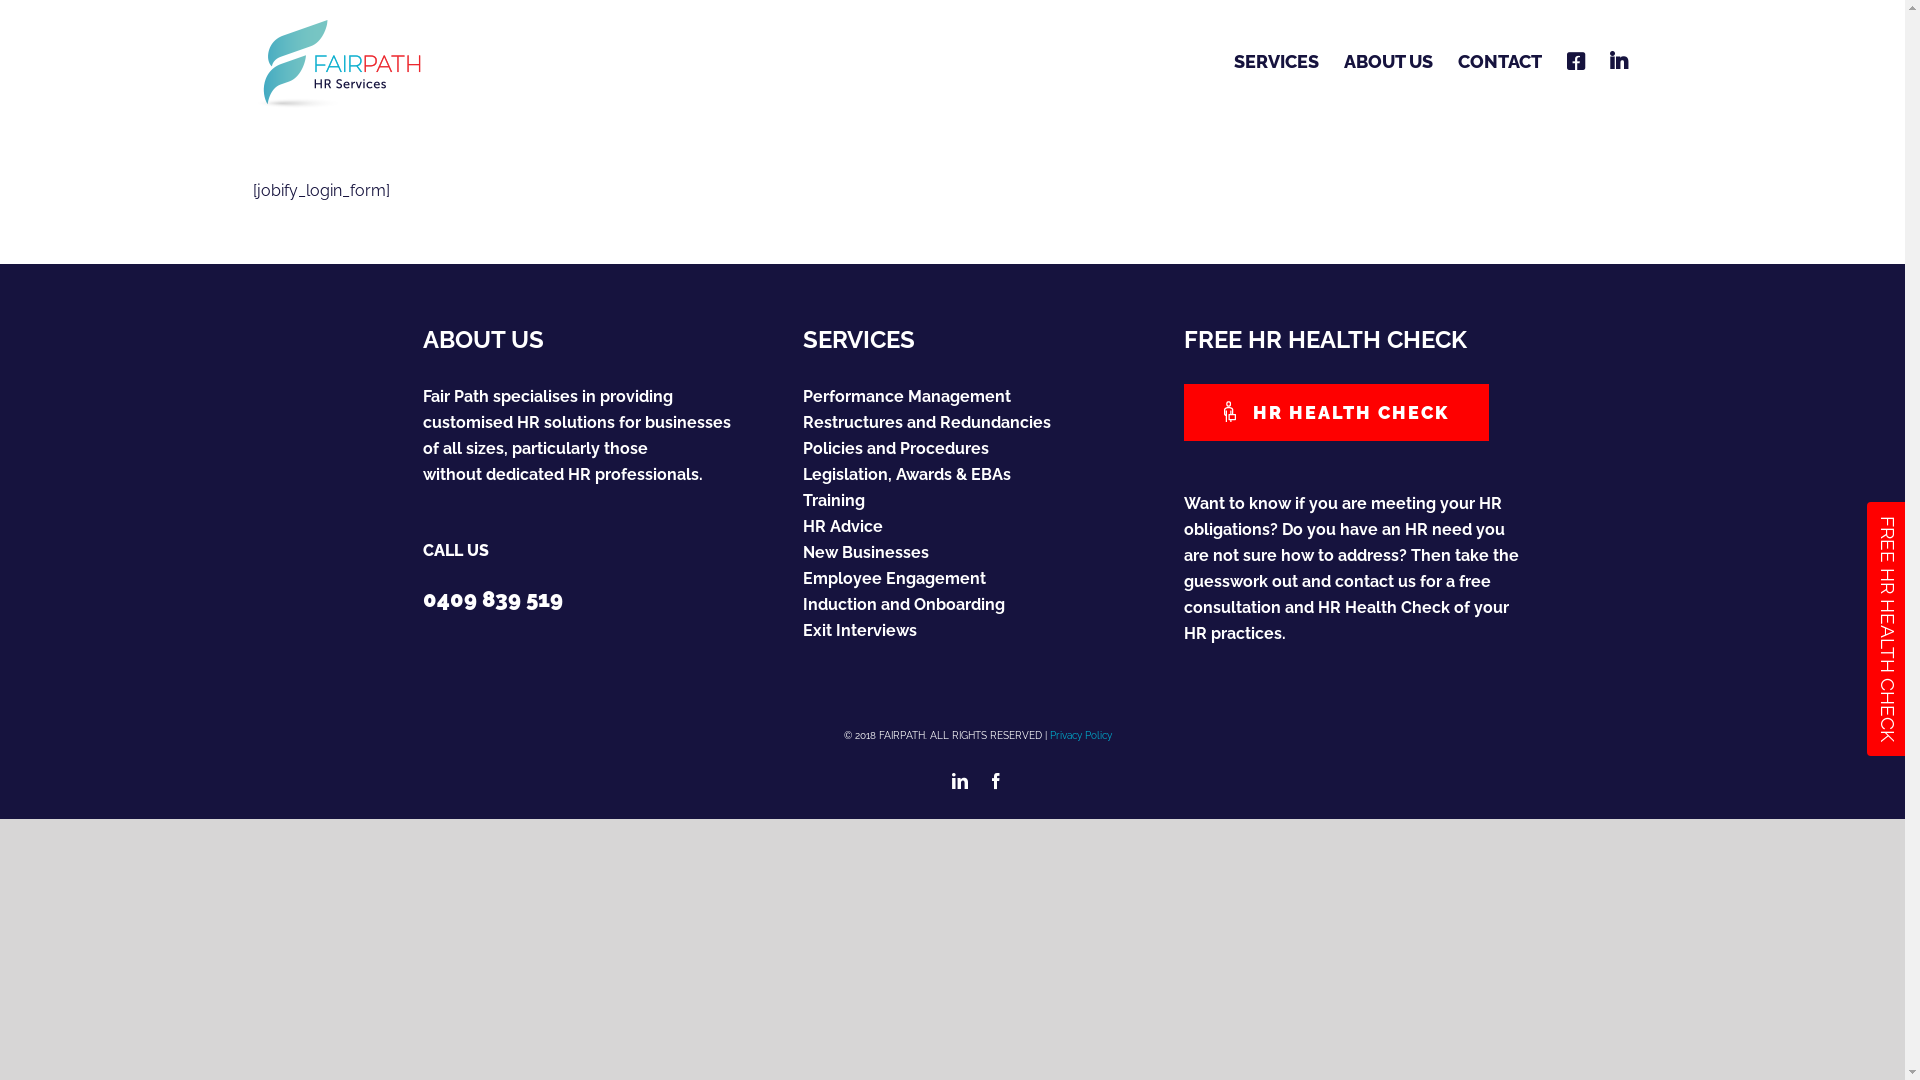  What do you see at coordinates (978, 397) in the screenshot?
I see `Performance Management` at bounding box center [978, 397].